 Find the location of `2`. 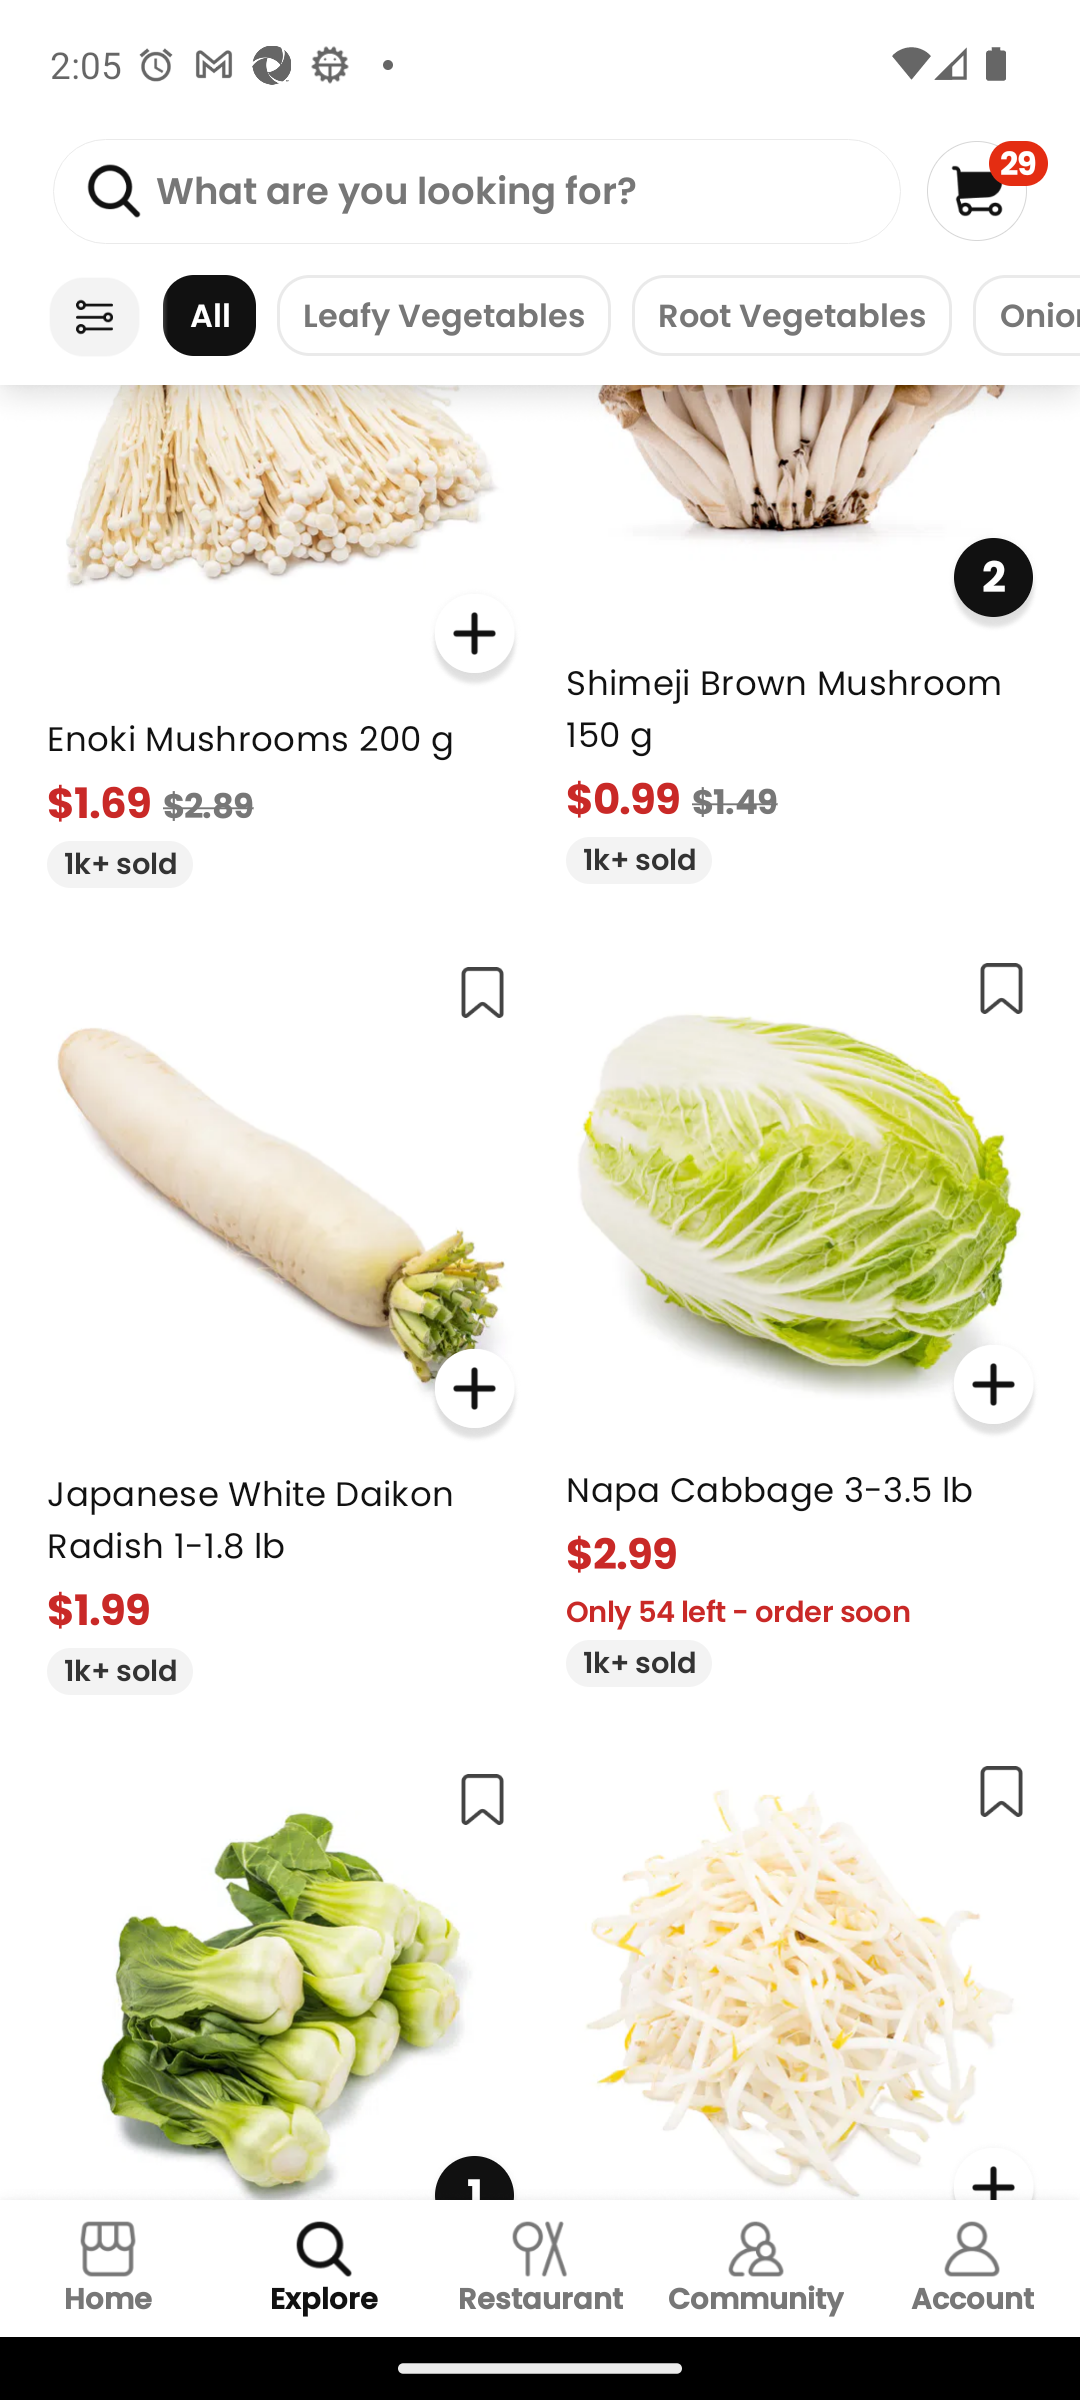

2 is located at coordinates (992, 576).